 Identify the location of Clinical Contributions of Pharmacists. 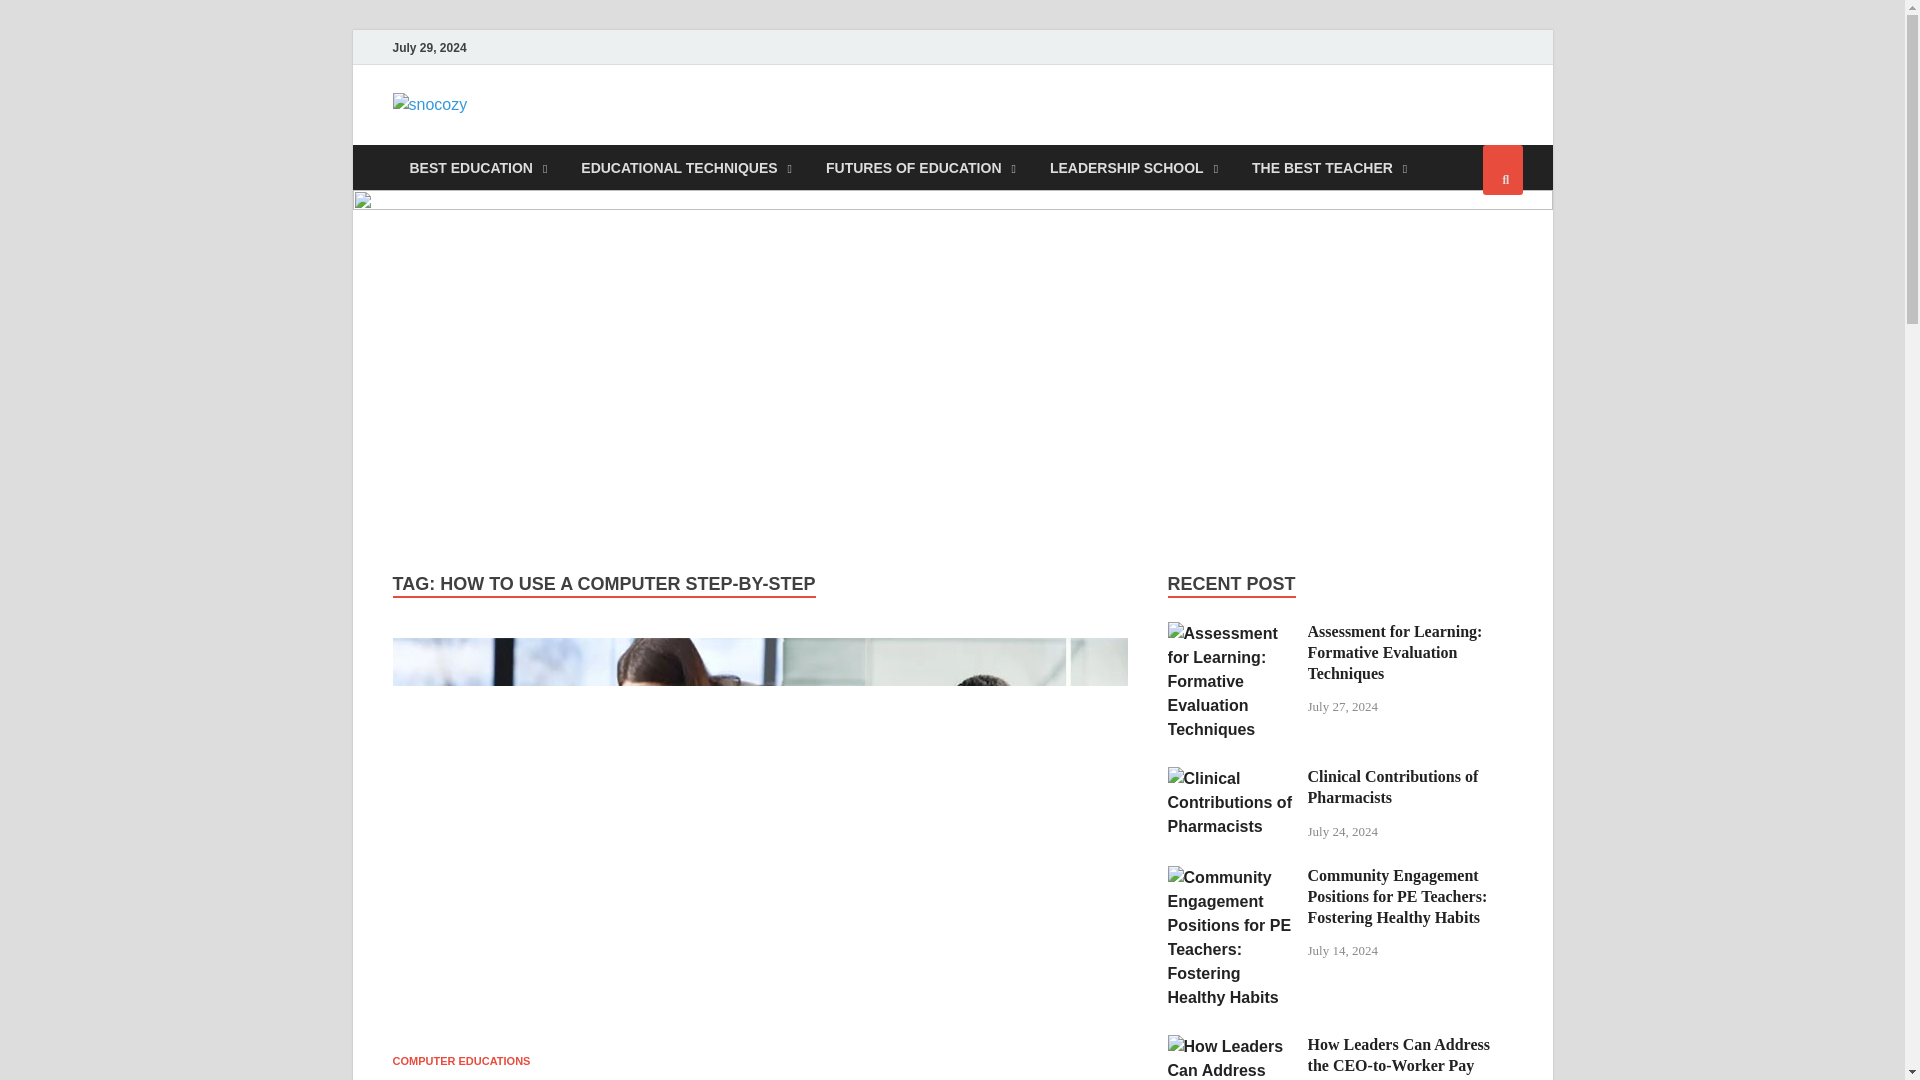
(1230, 778).